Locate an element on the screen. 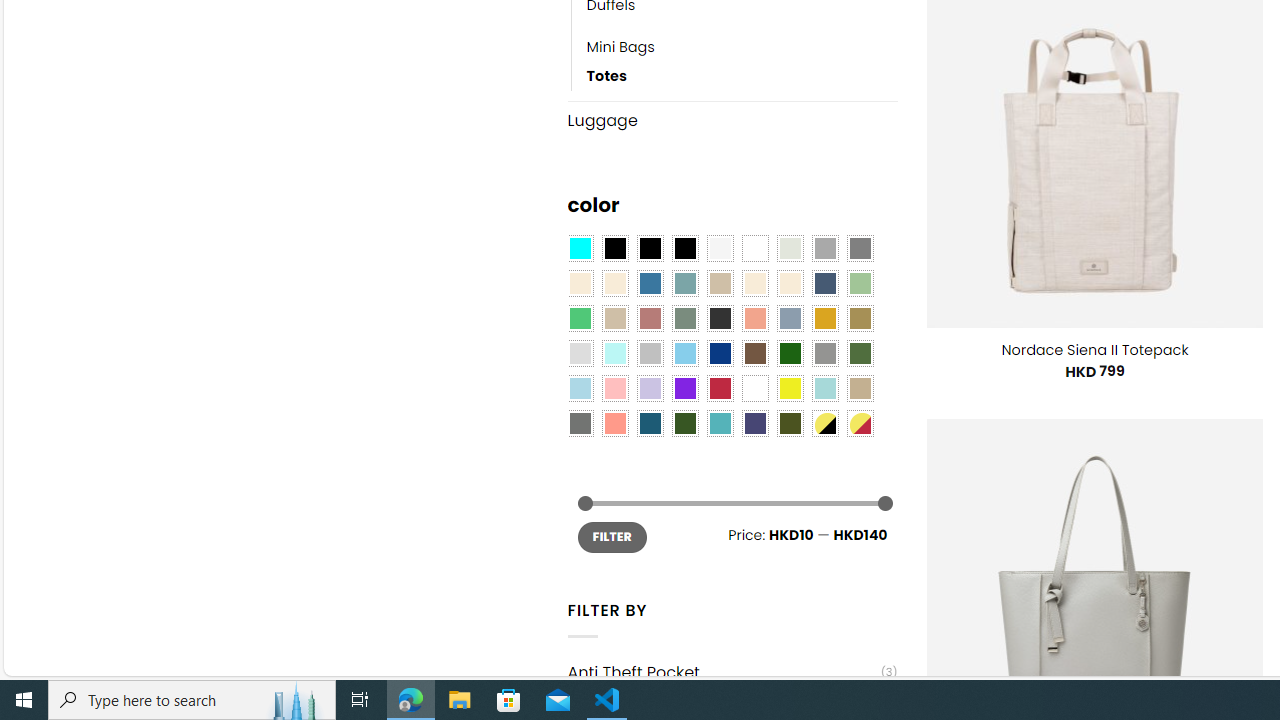  Yellow-Black is located at coordinates (824, 424).